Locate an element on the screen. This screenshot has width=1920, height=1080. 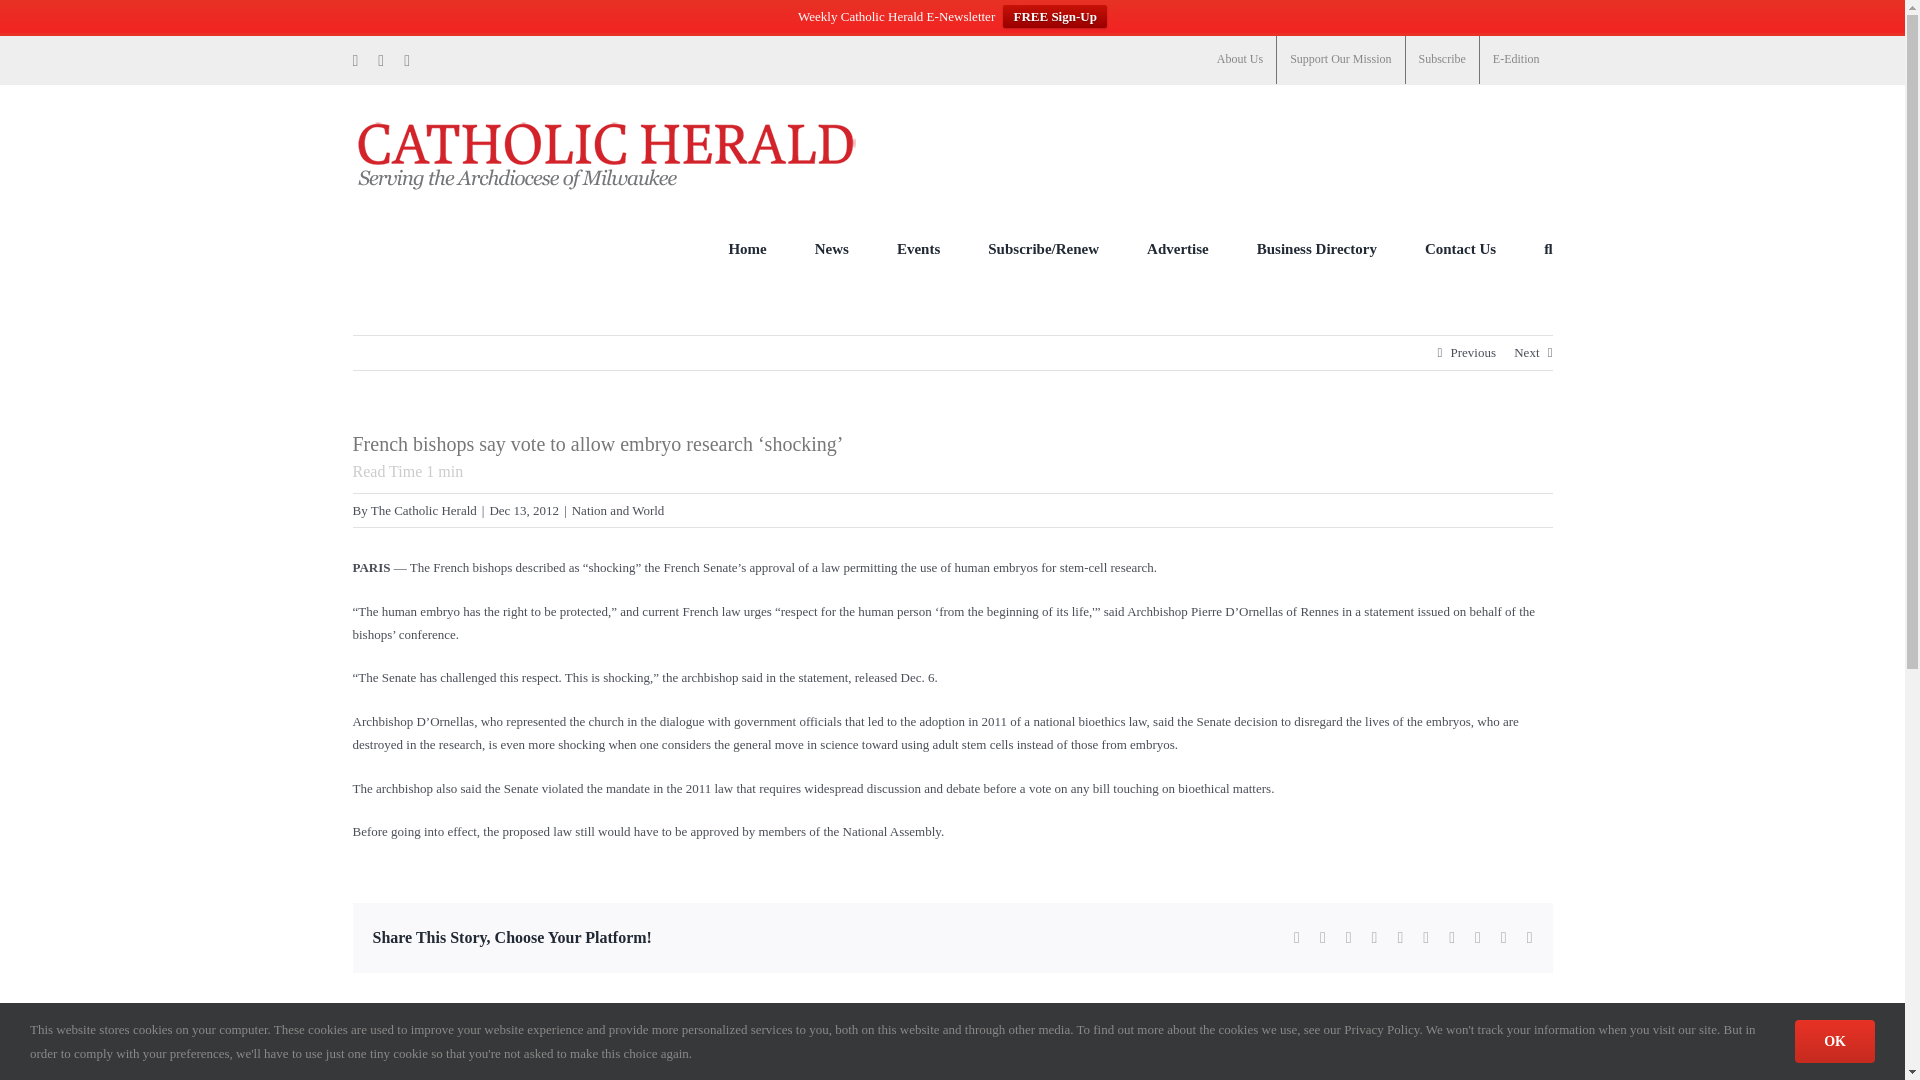
Posts by The Catholic Herald is located at coordinates (561, 1050).